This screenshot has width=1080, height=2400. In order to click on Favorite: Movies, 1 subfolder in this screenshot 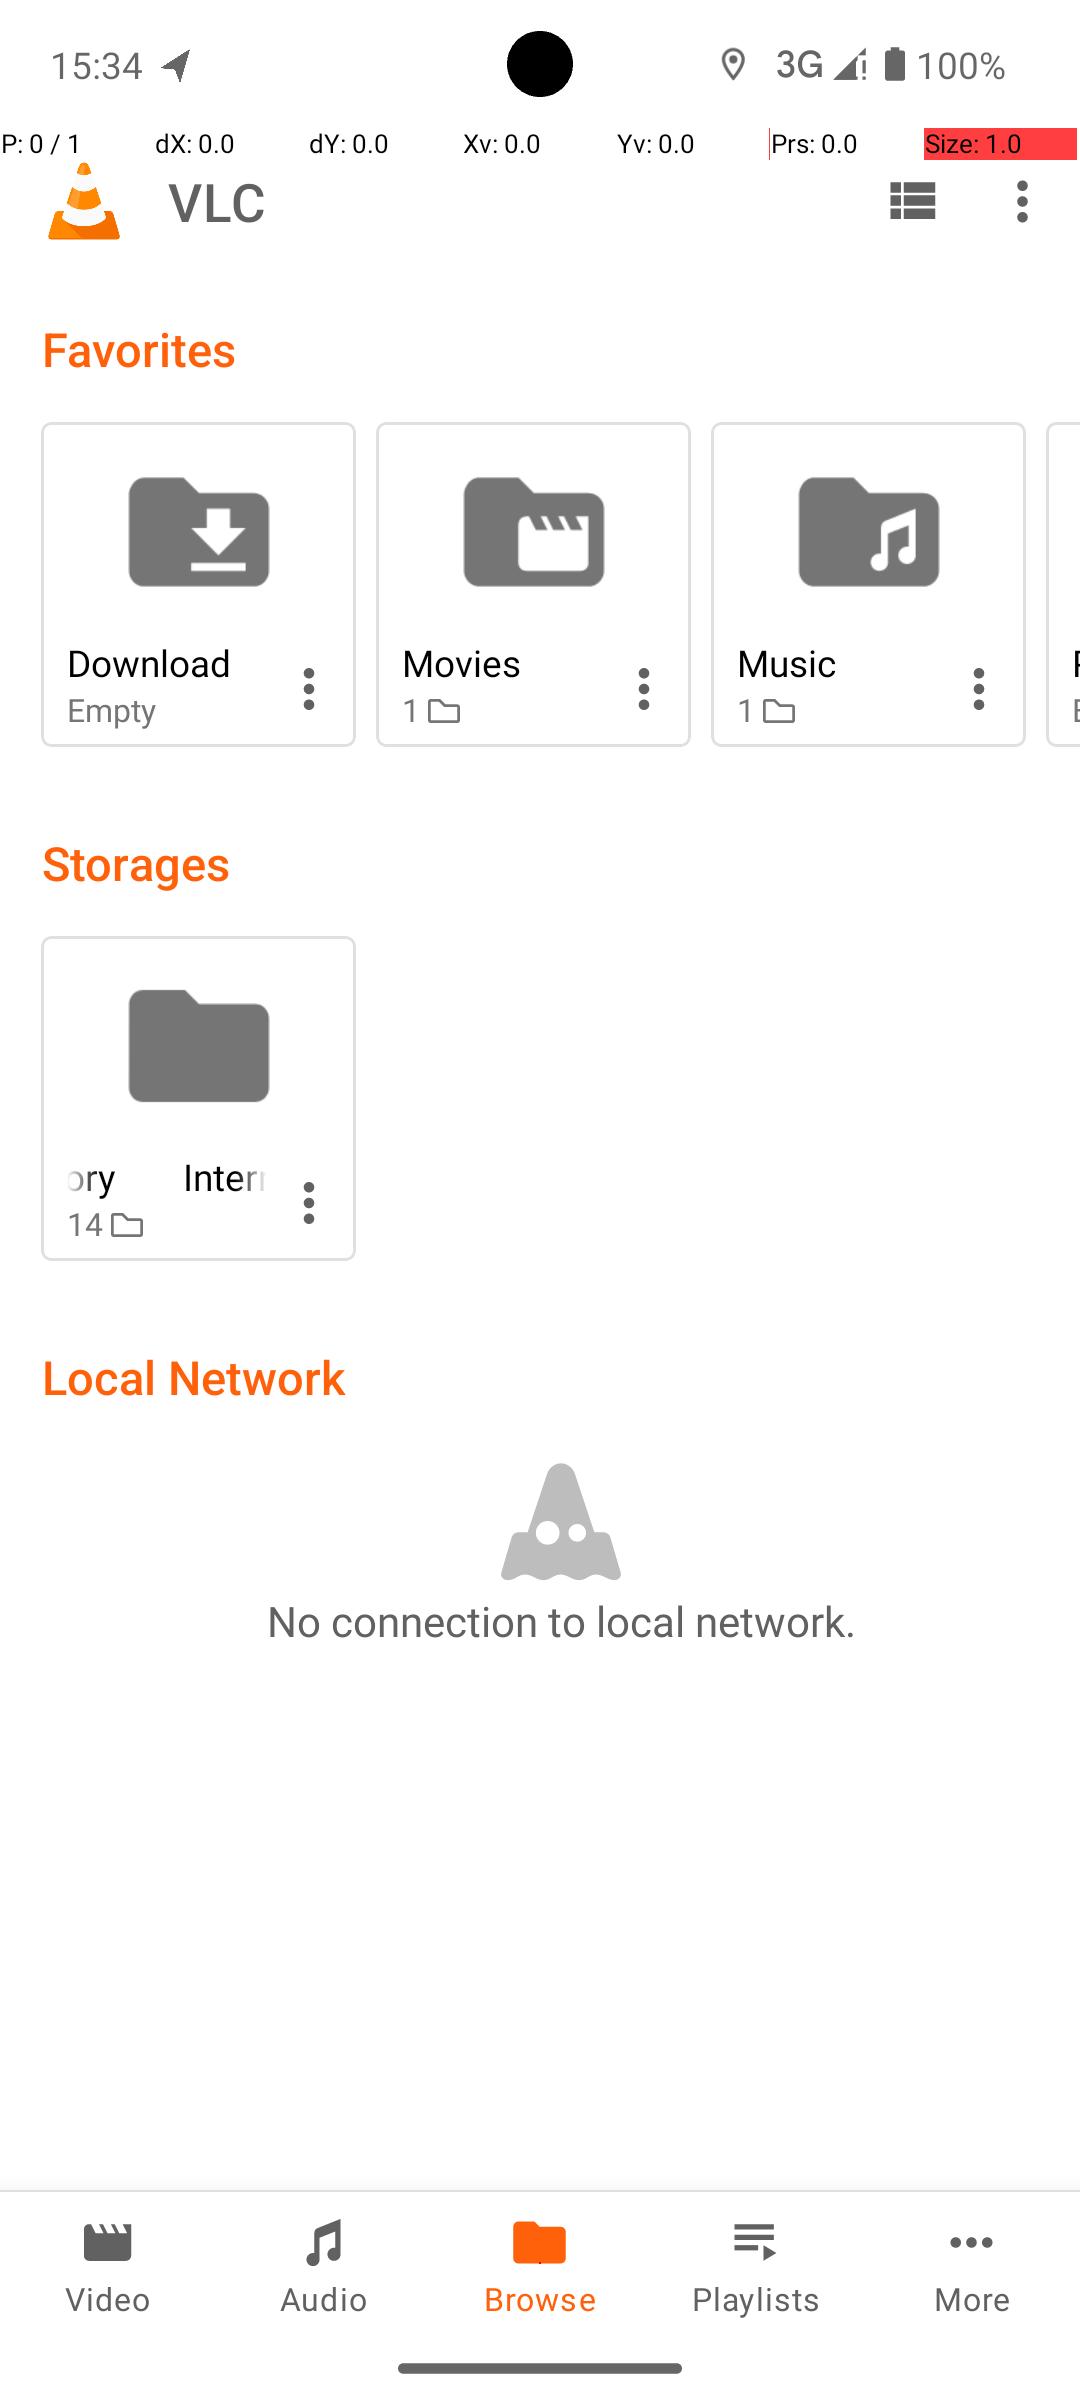, I will do `click(534, 584)`.